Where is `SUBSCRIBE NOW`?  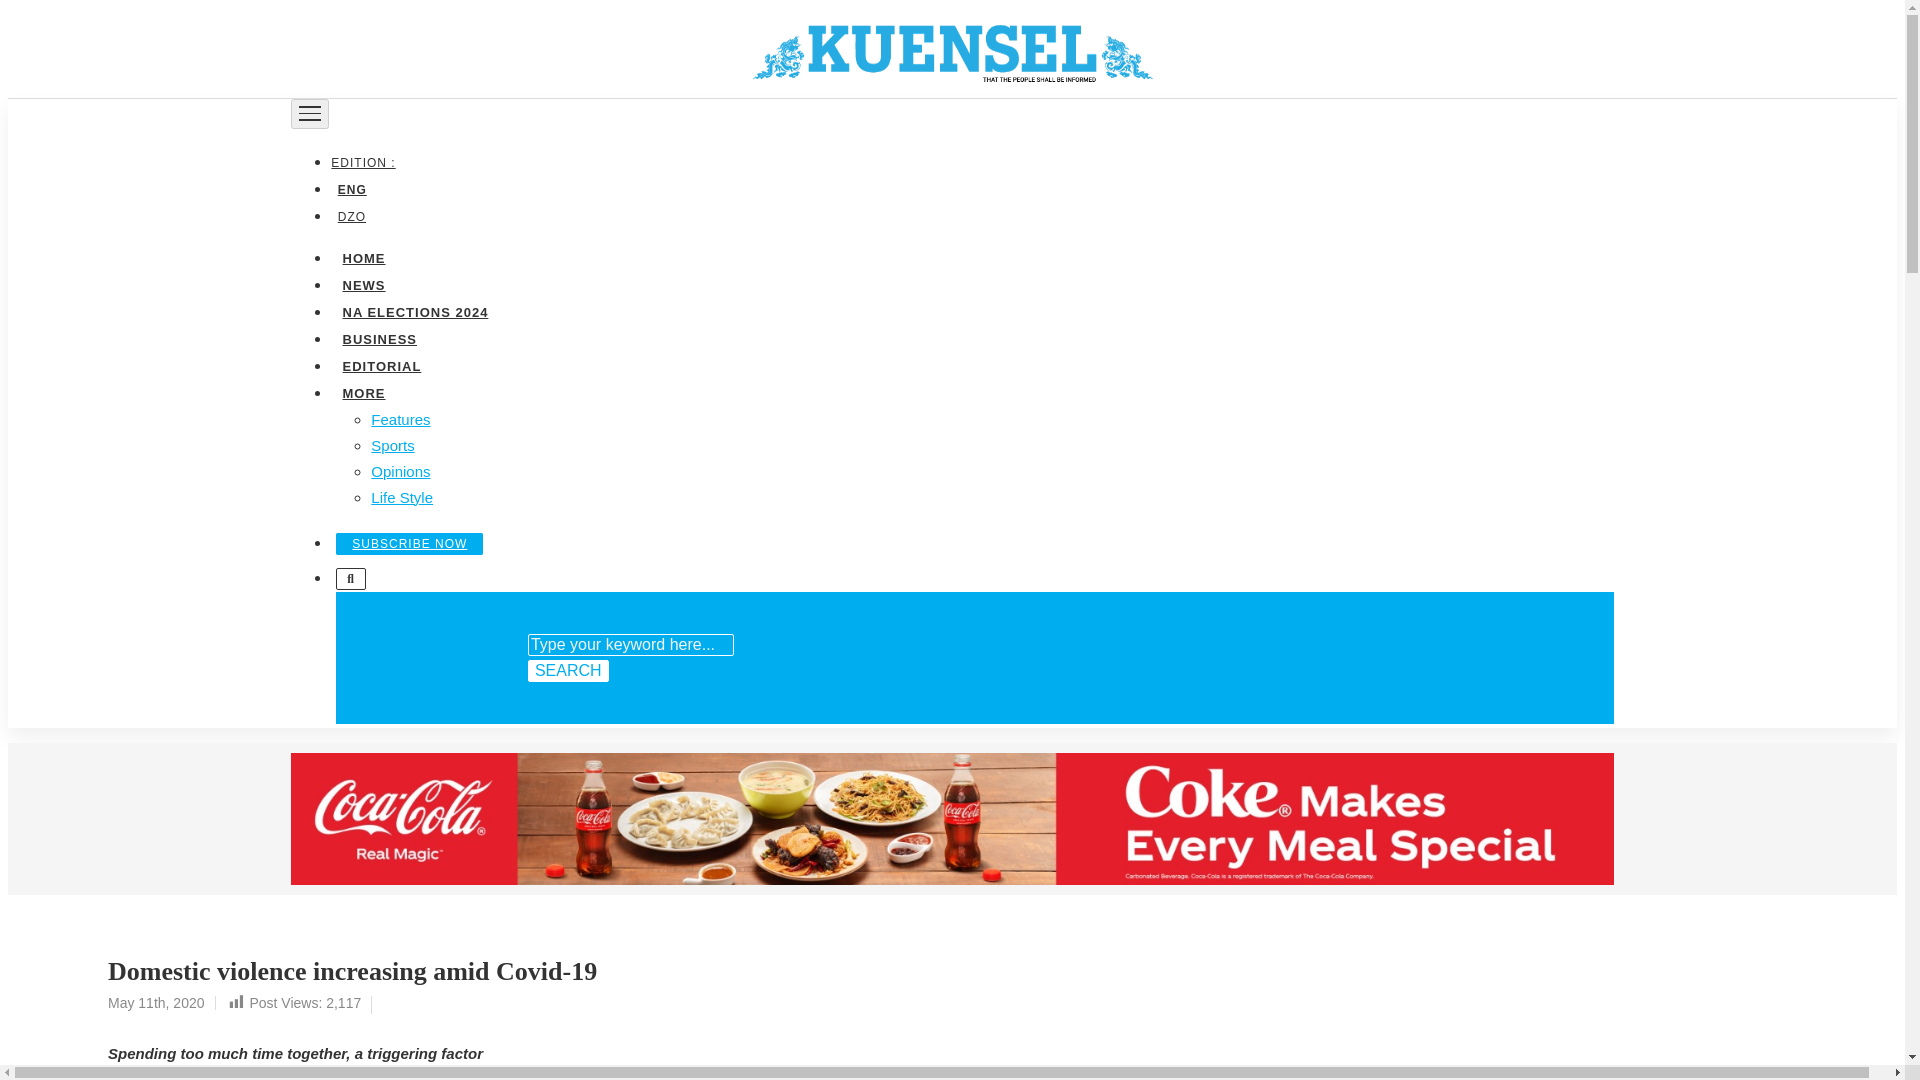
SUBSCRIBE NOW is located at coordinates (410, 543).